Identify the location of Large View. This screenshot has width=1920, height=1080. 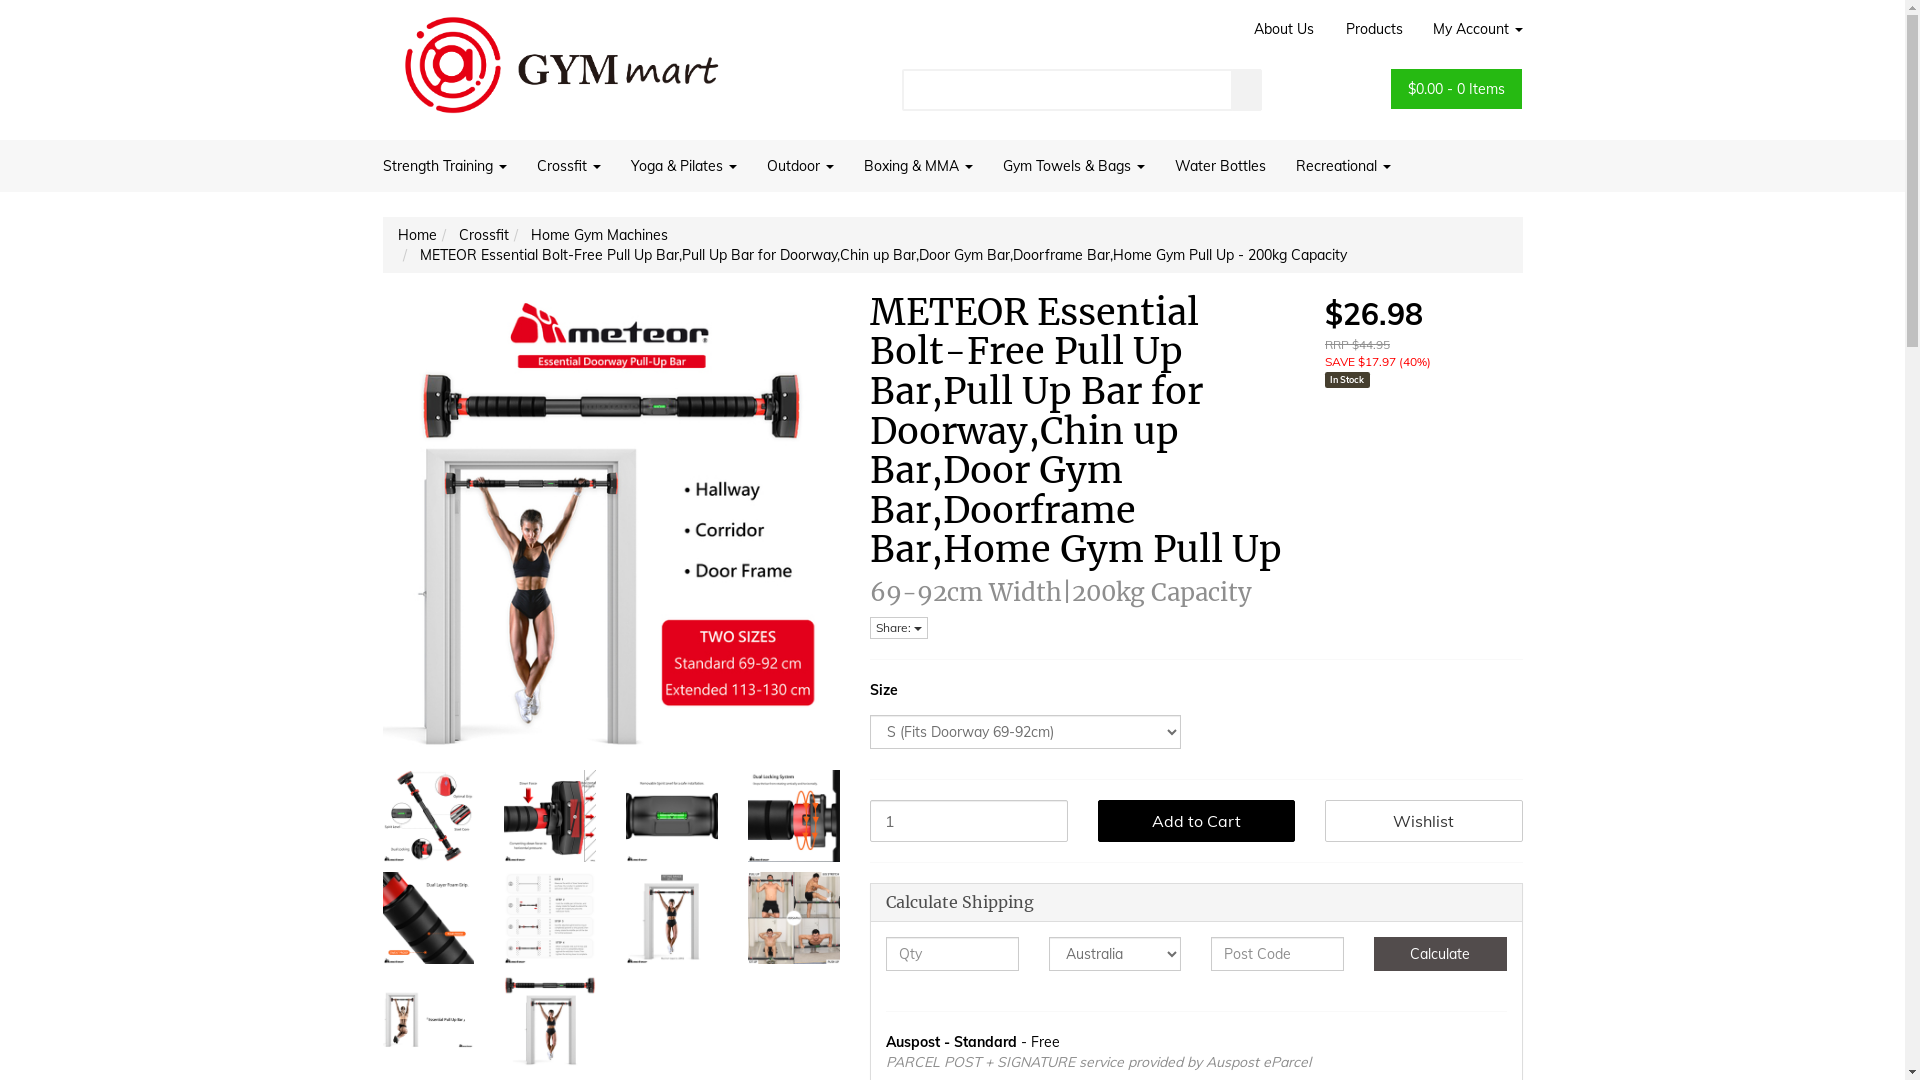
(550, 816).